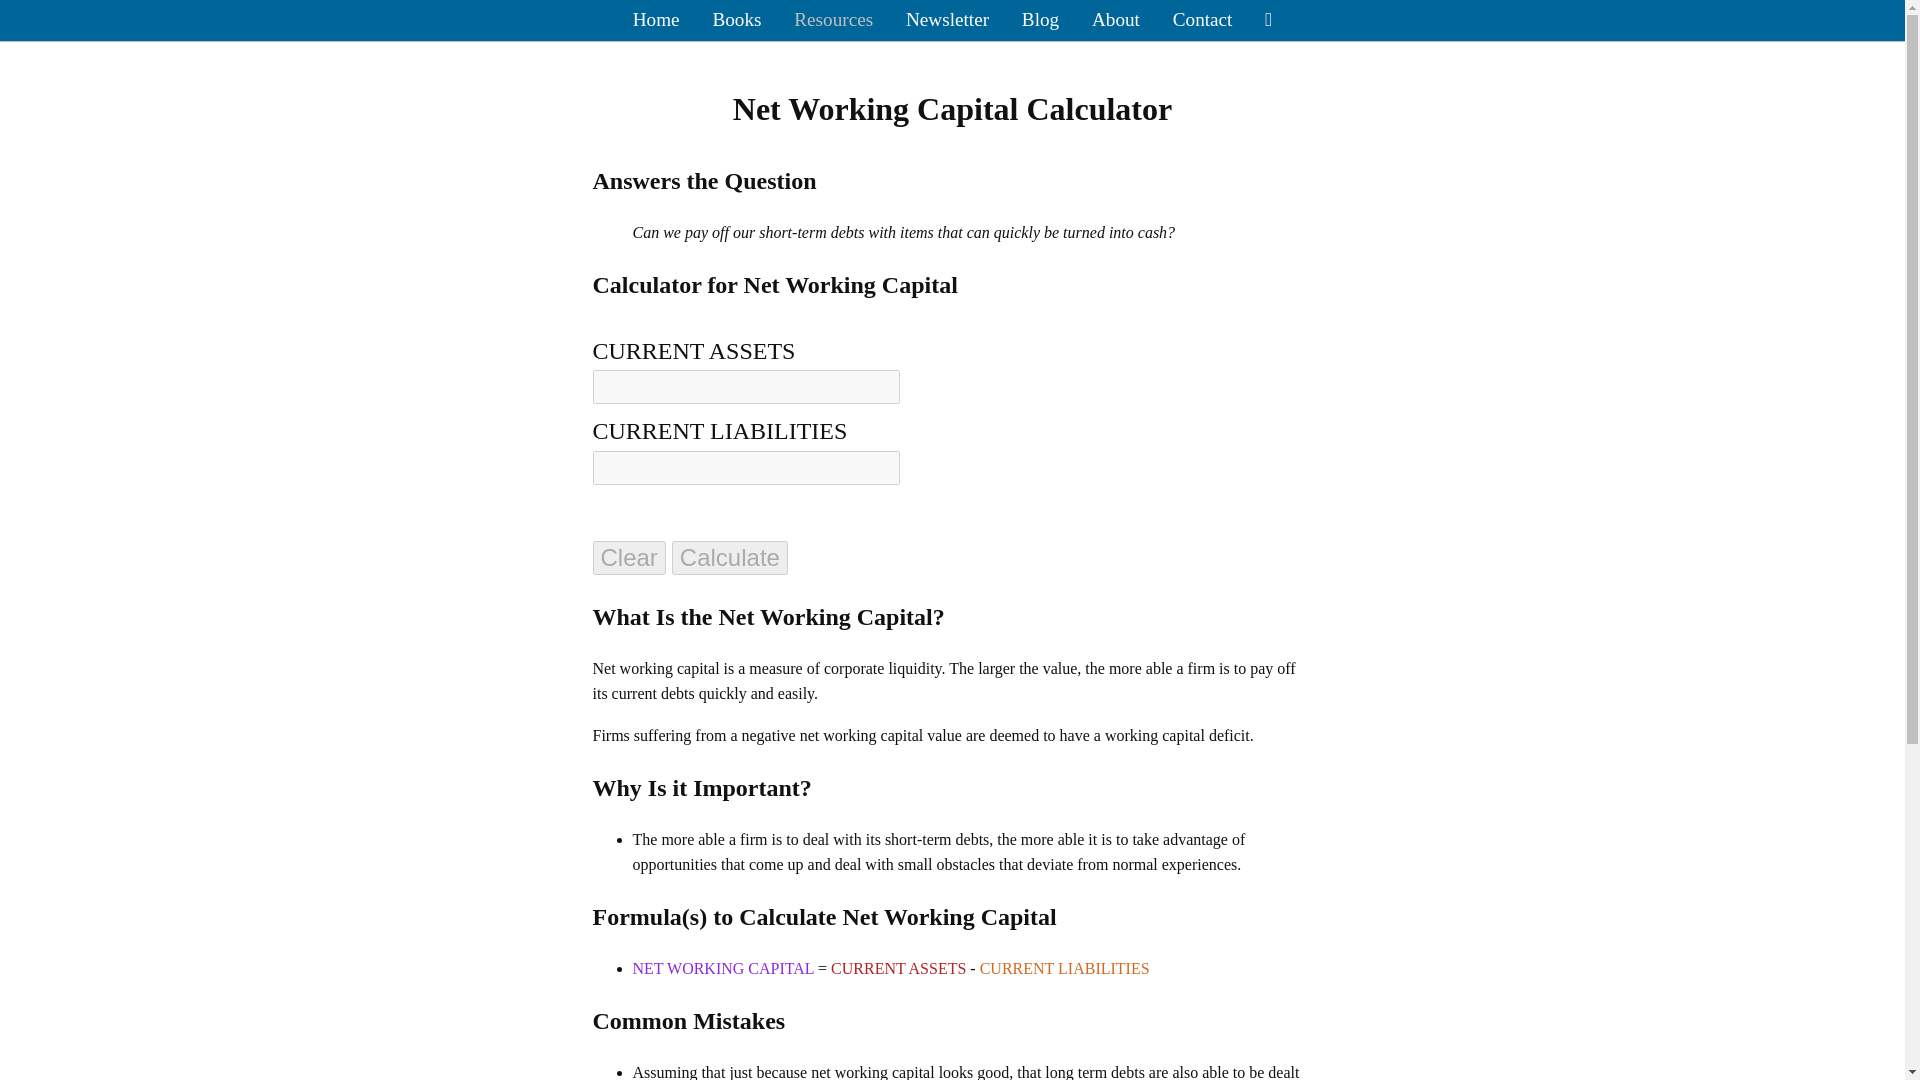  What do you see at coordinates (736, 20) in the screenshot?
I see `Books` at bounding box center [736, 20].